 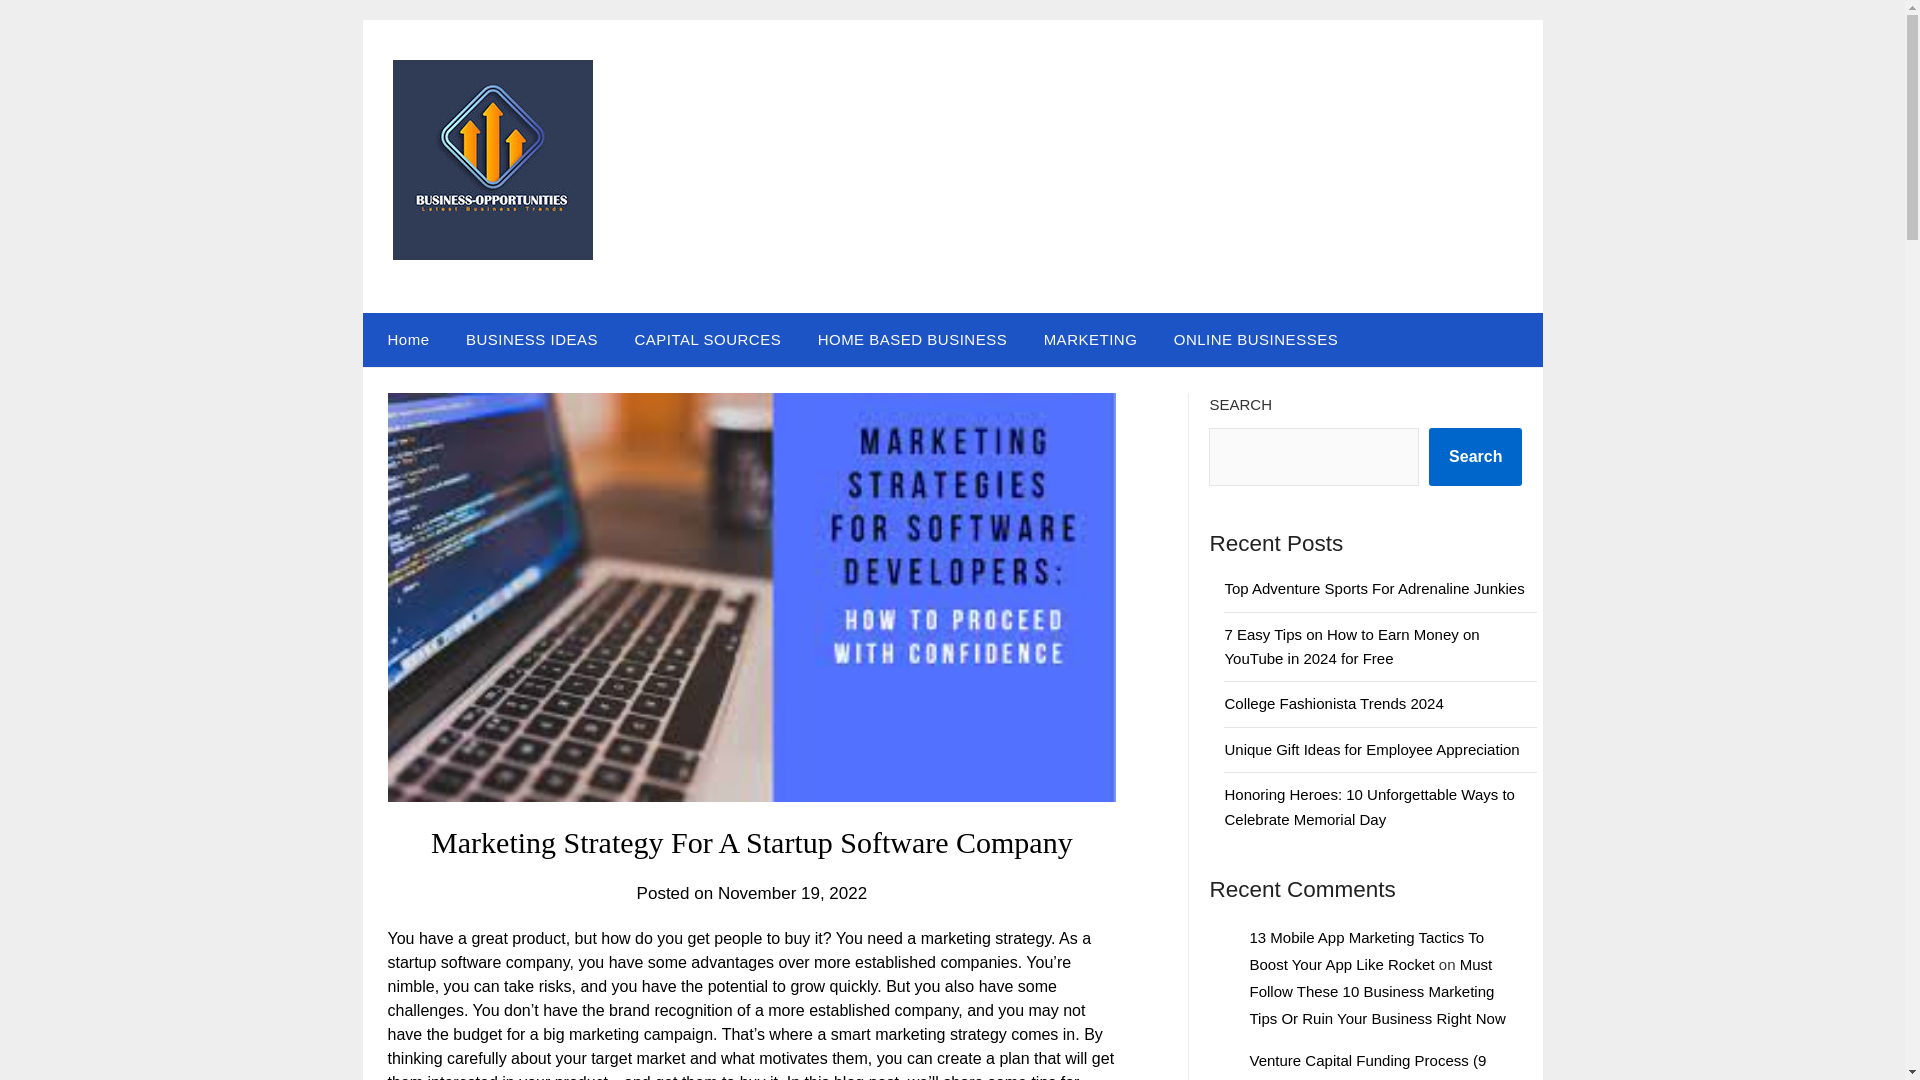 I want to click on Unique Gift Ideas for Employee Appreciation, so click(x=1371, y=749).